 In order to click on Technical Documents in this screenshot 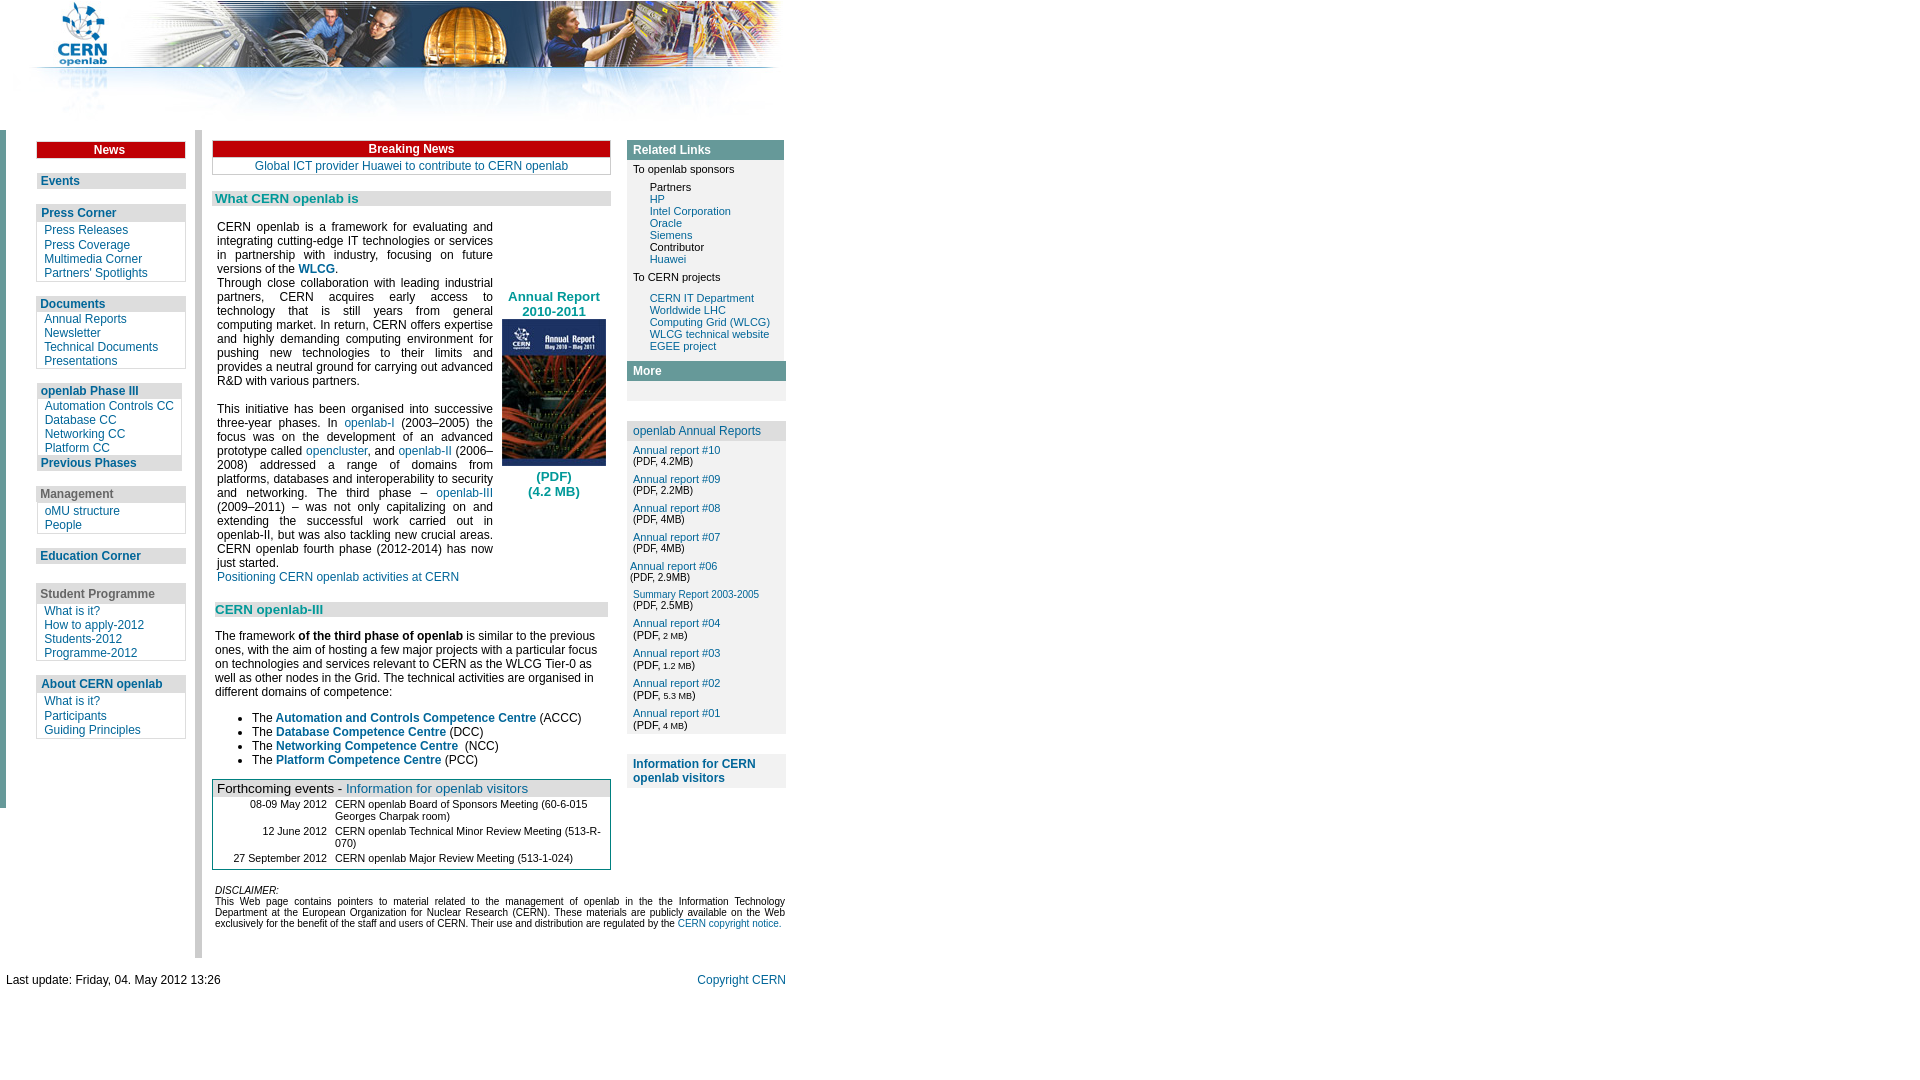, I will do `click(101, 347)`.